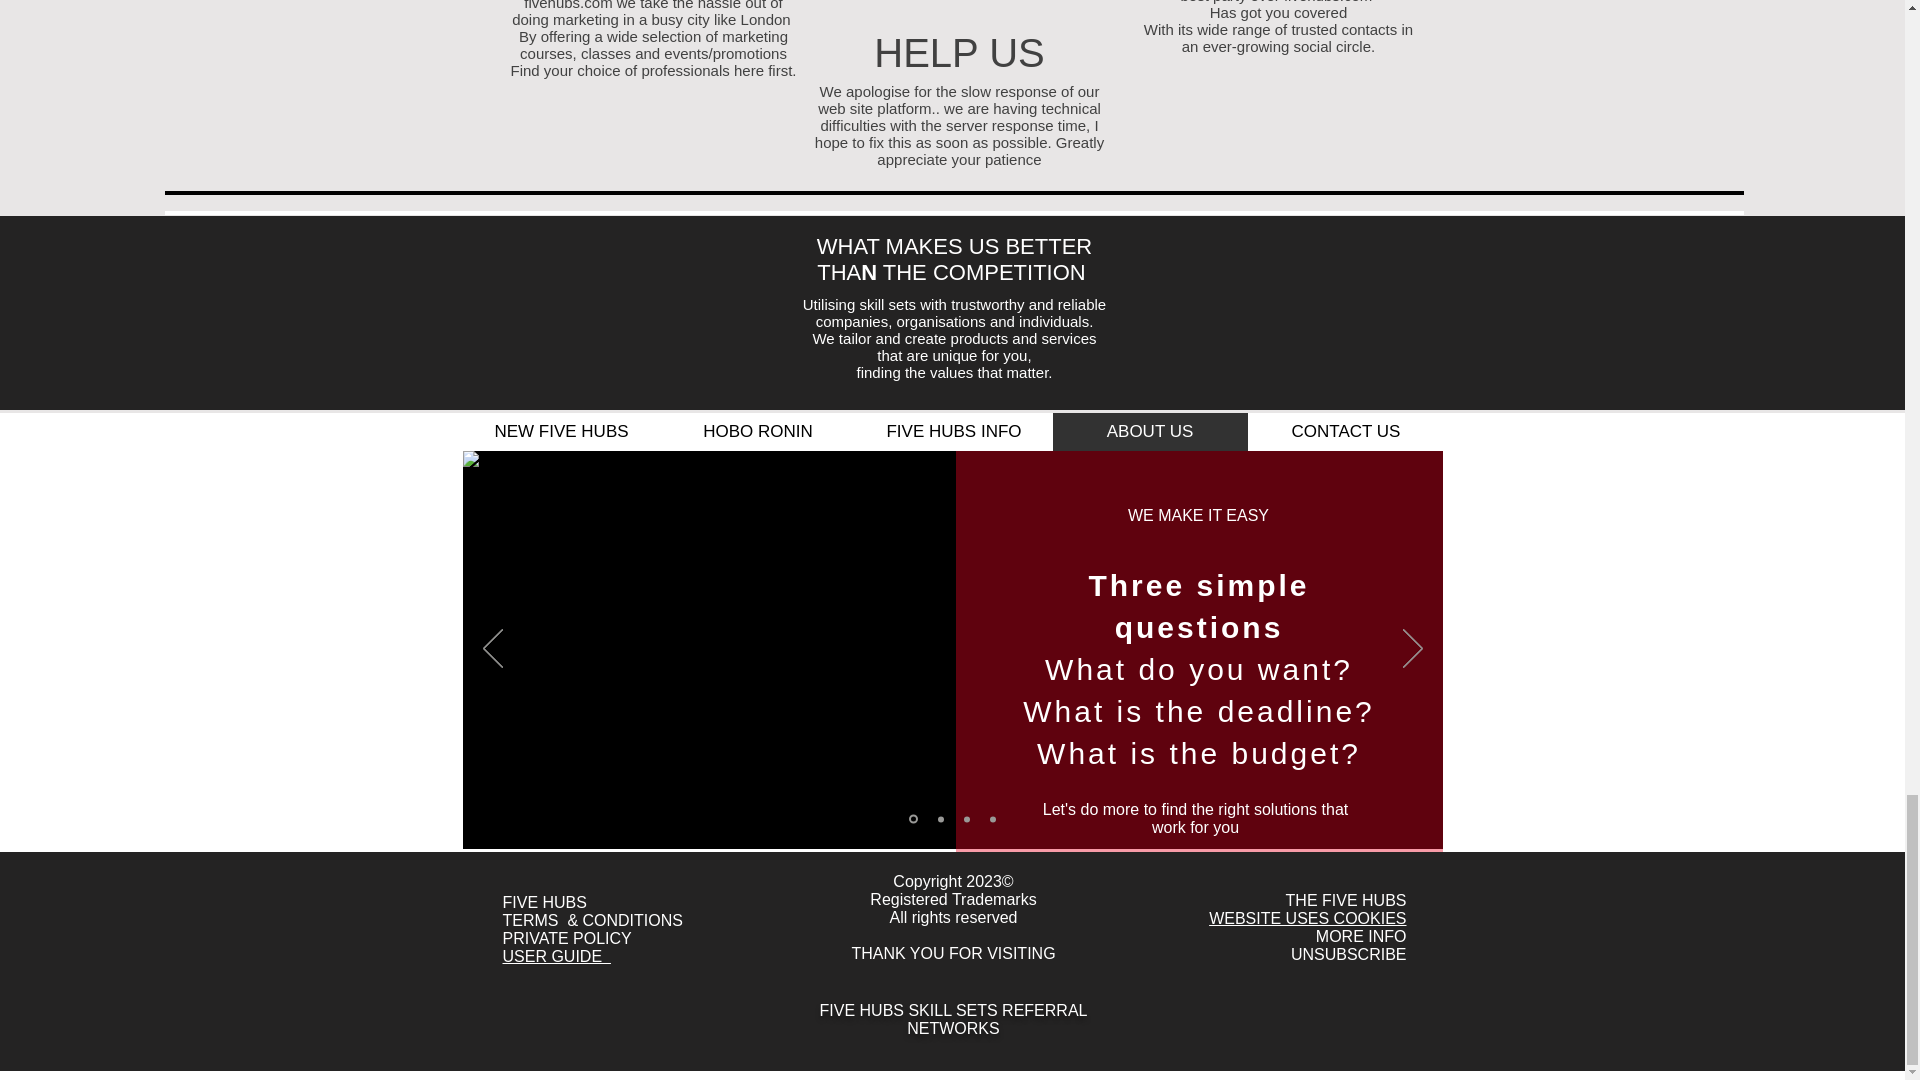 This screenshot has width=1920, height=1080. I want to click on WEBSITE USES COOKIES, so click(1307, 918).